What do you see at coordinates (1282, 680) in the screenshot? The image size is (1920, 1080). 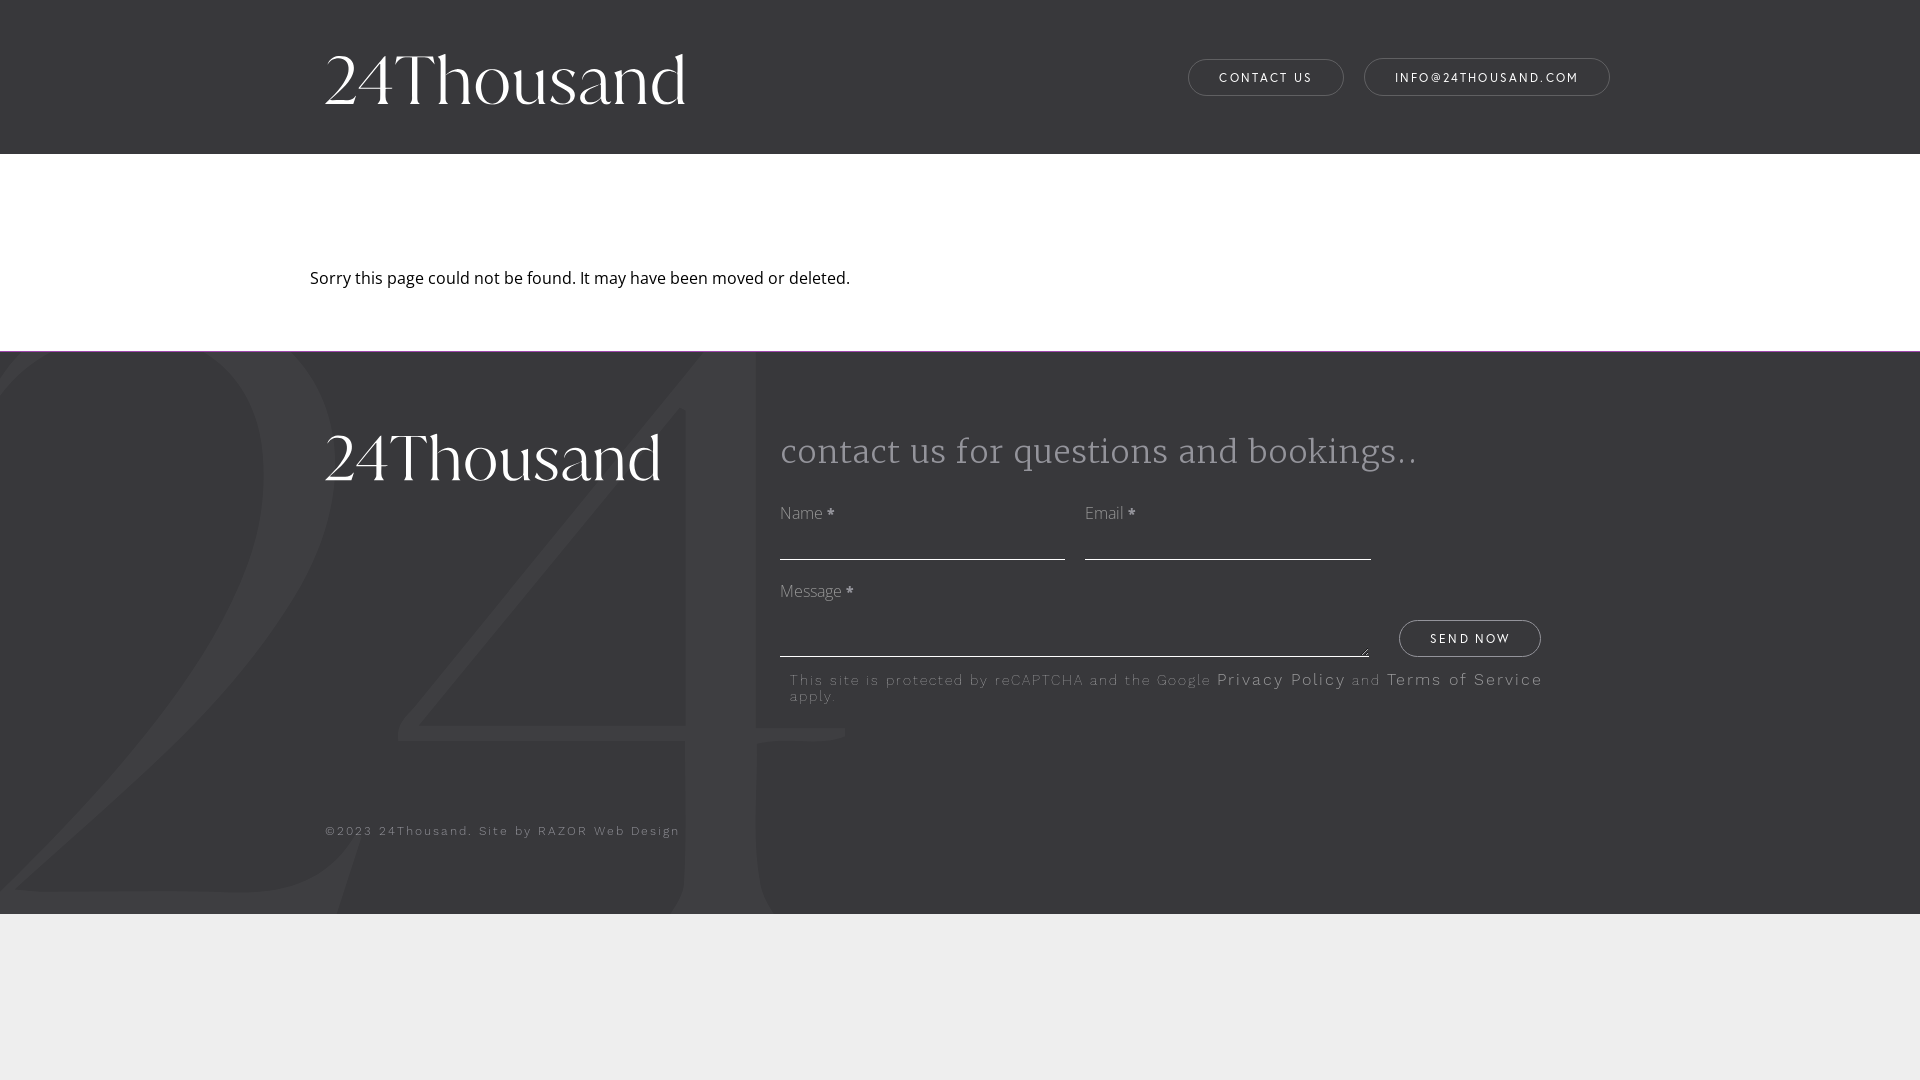 I see `Privacy Policy` at bounding box center [1282, 680].